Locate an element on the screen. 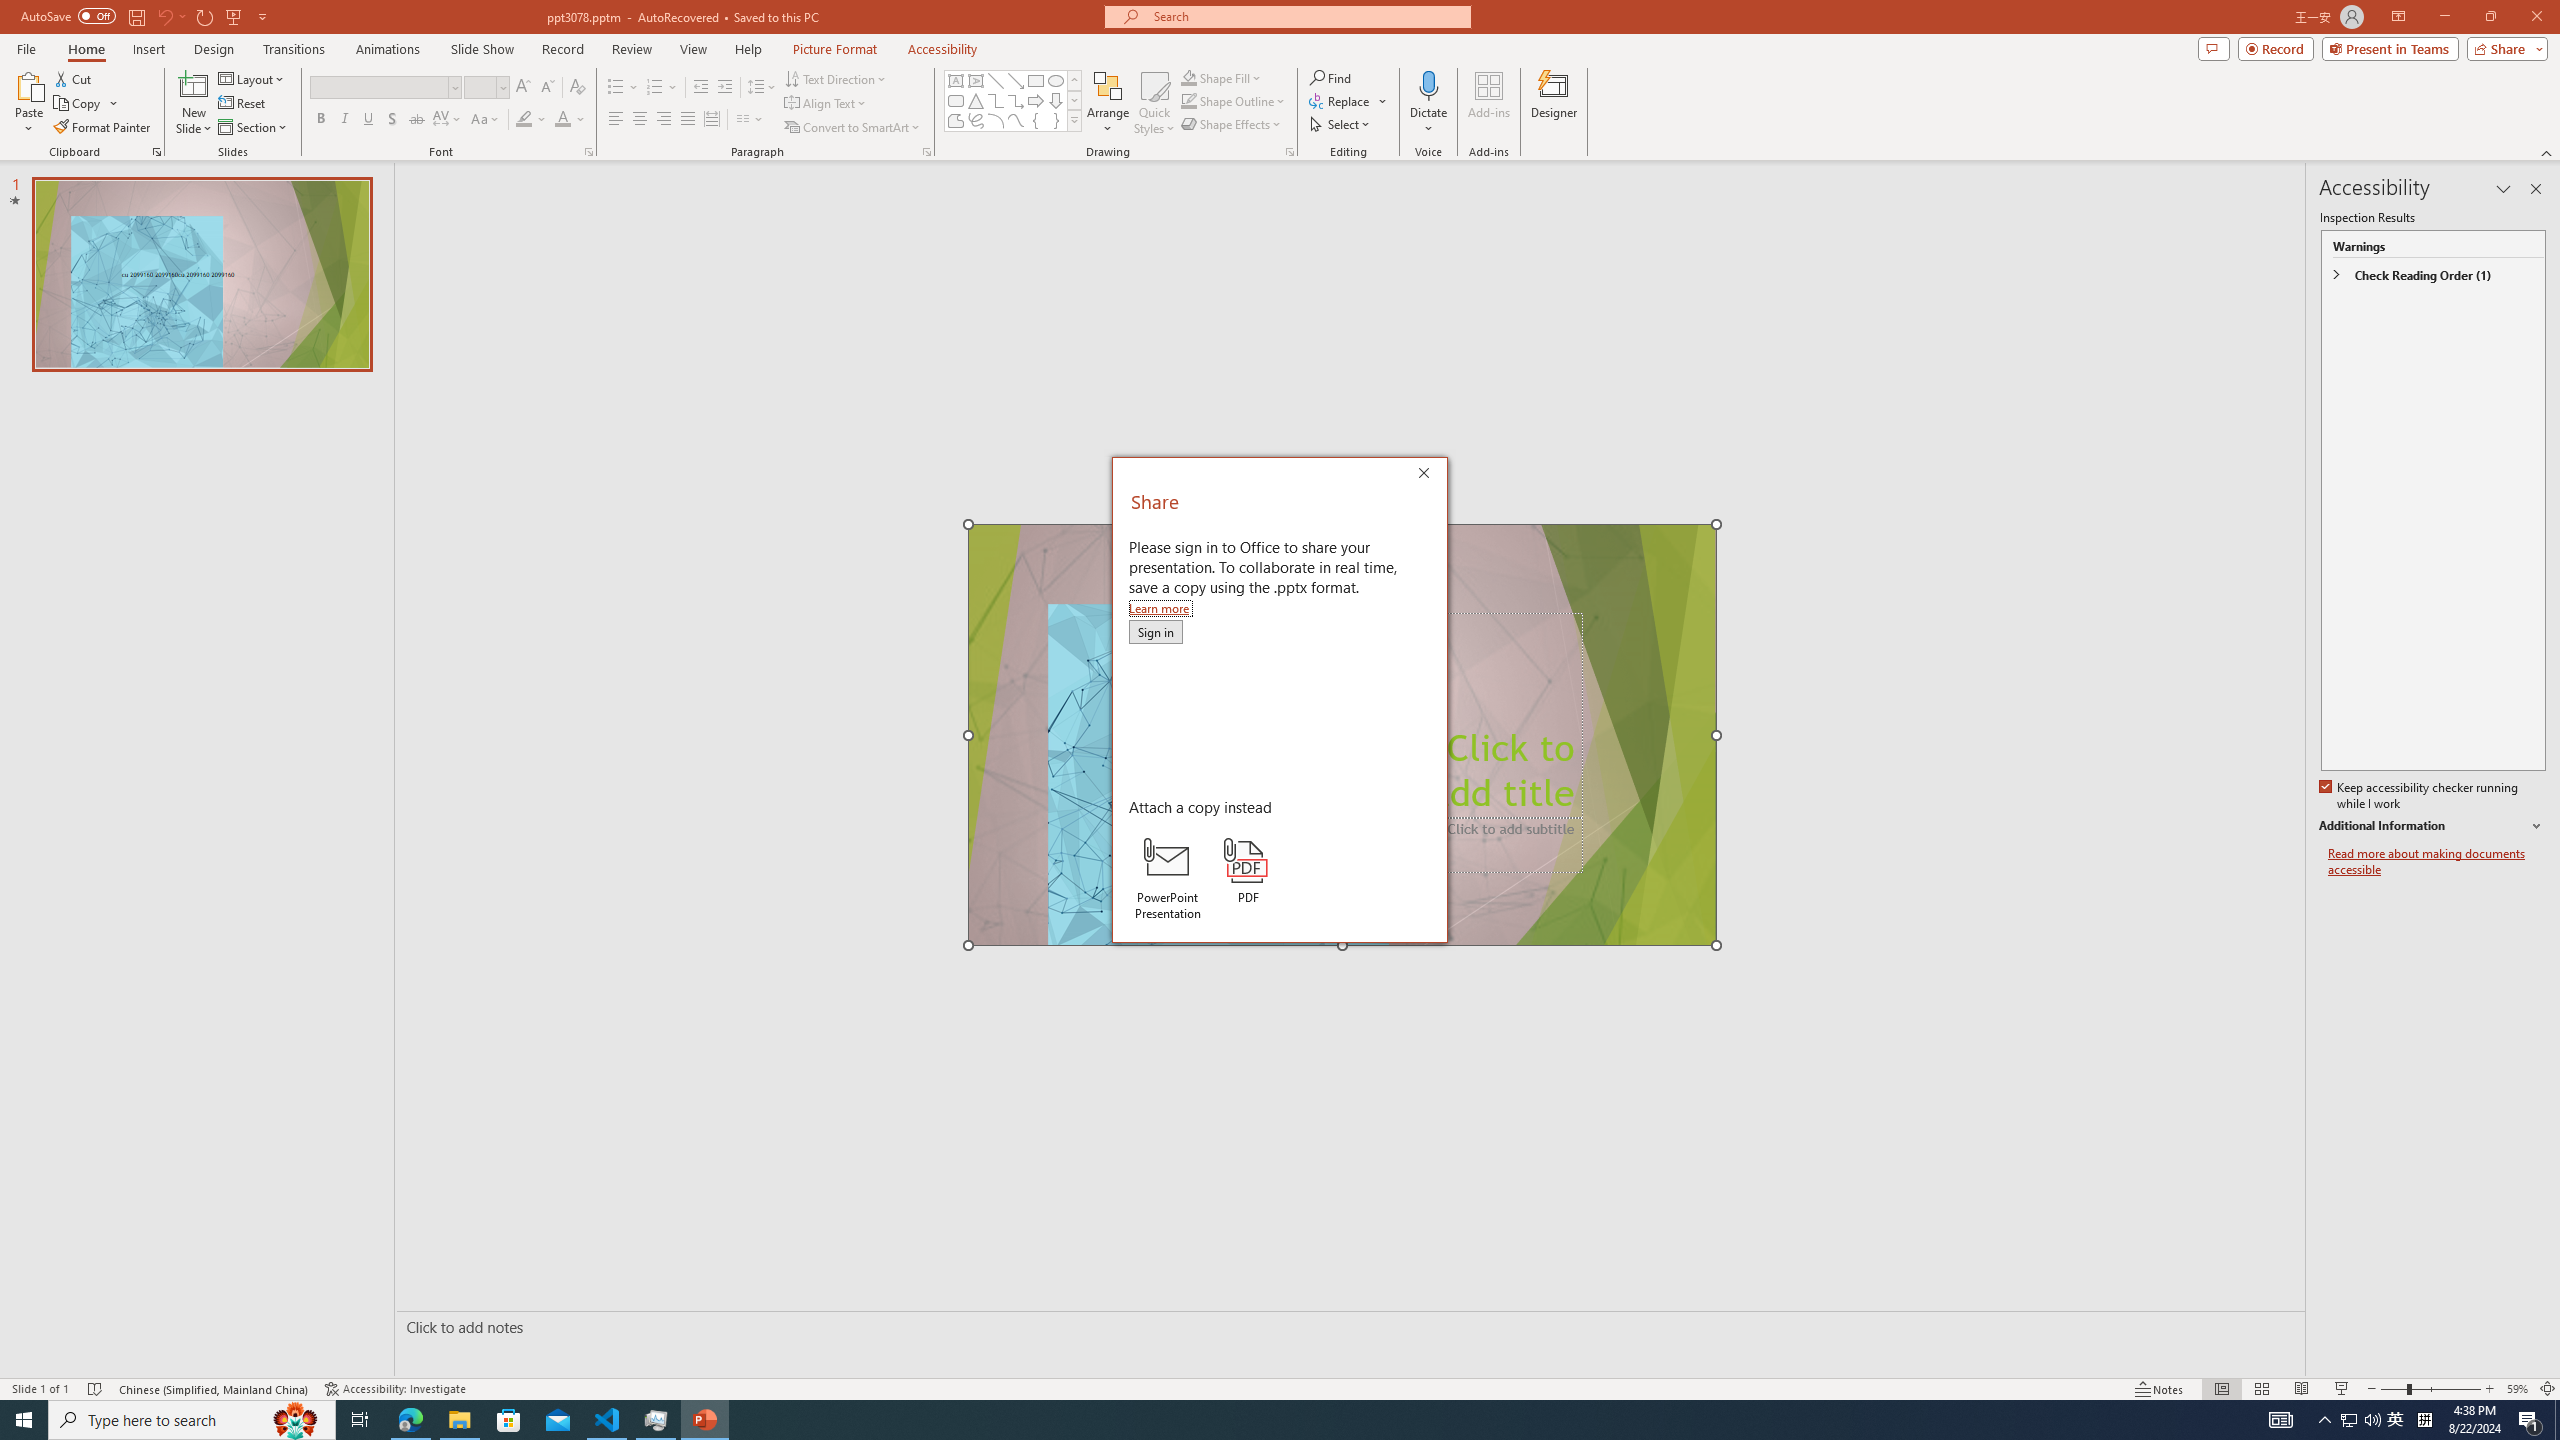  Tray Input Indicator - Chinese (Simplified, China) is located at coordinates (2424, 1420).